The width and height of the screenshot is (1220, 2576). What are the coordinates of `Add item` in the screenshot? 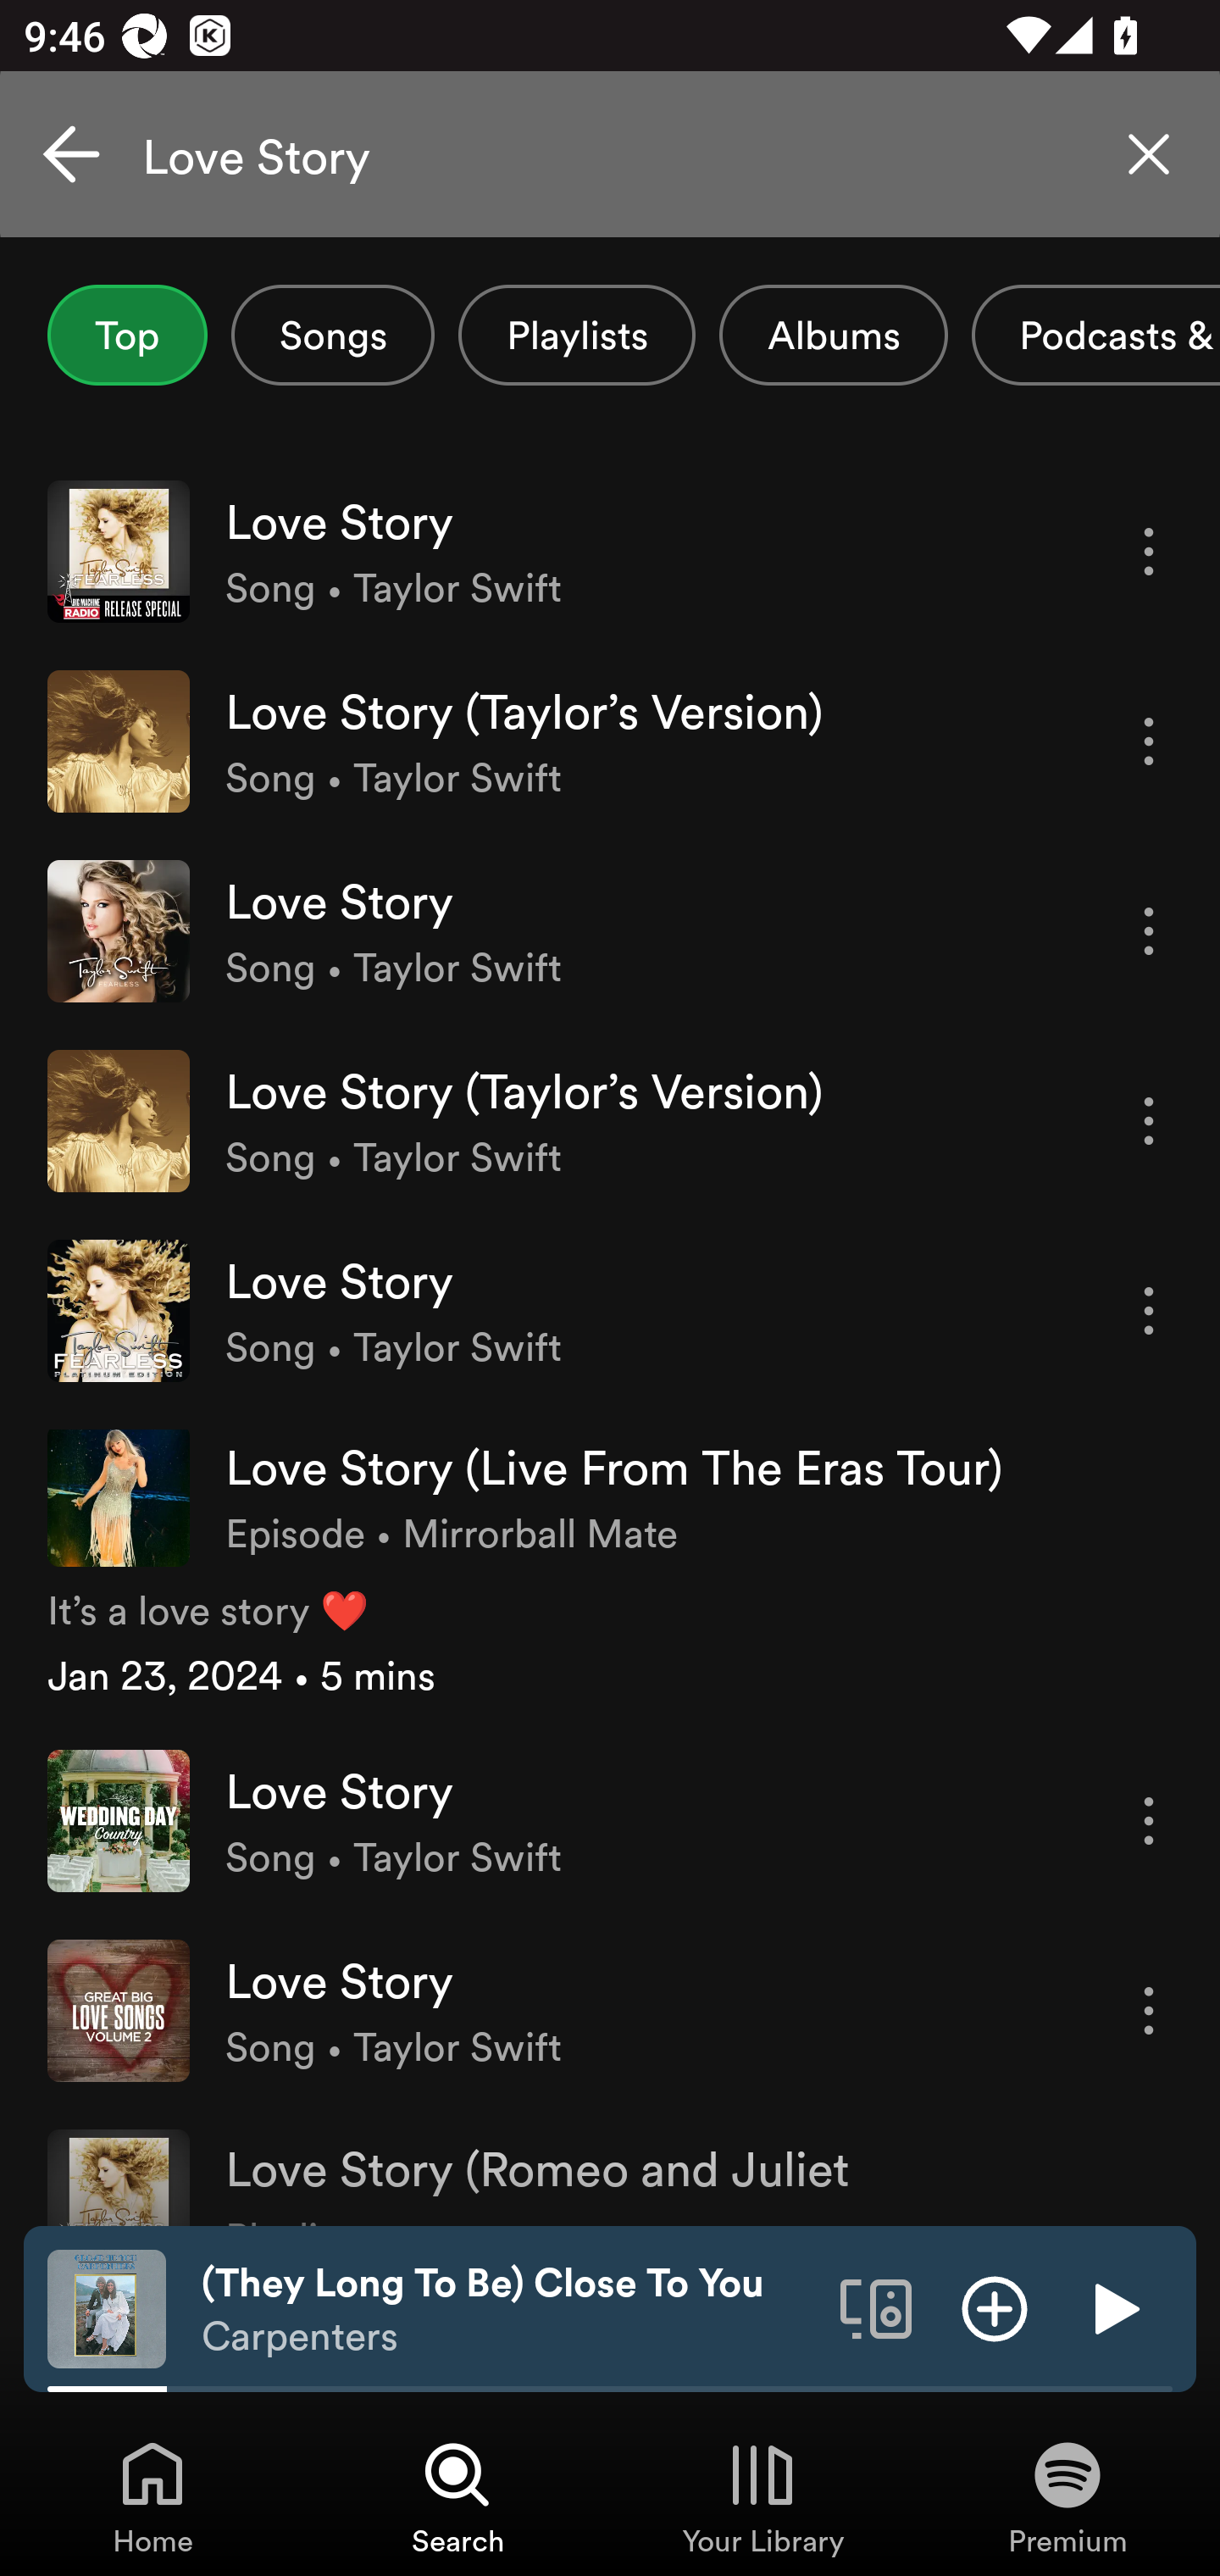 It's located at (995, 2307).